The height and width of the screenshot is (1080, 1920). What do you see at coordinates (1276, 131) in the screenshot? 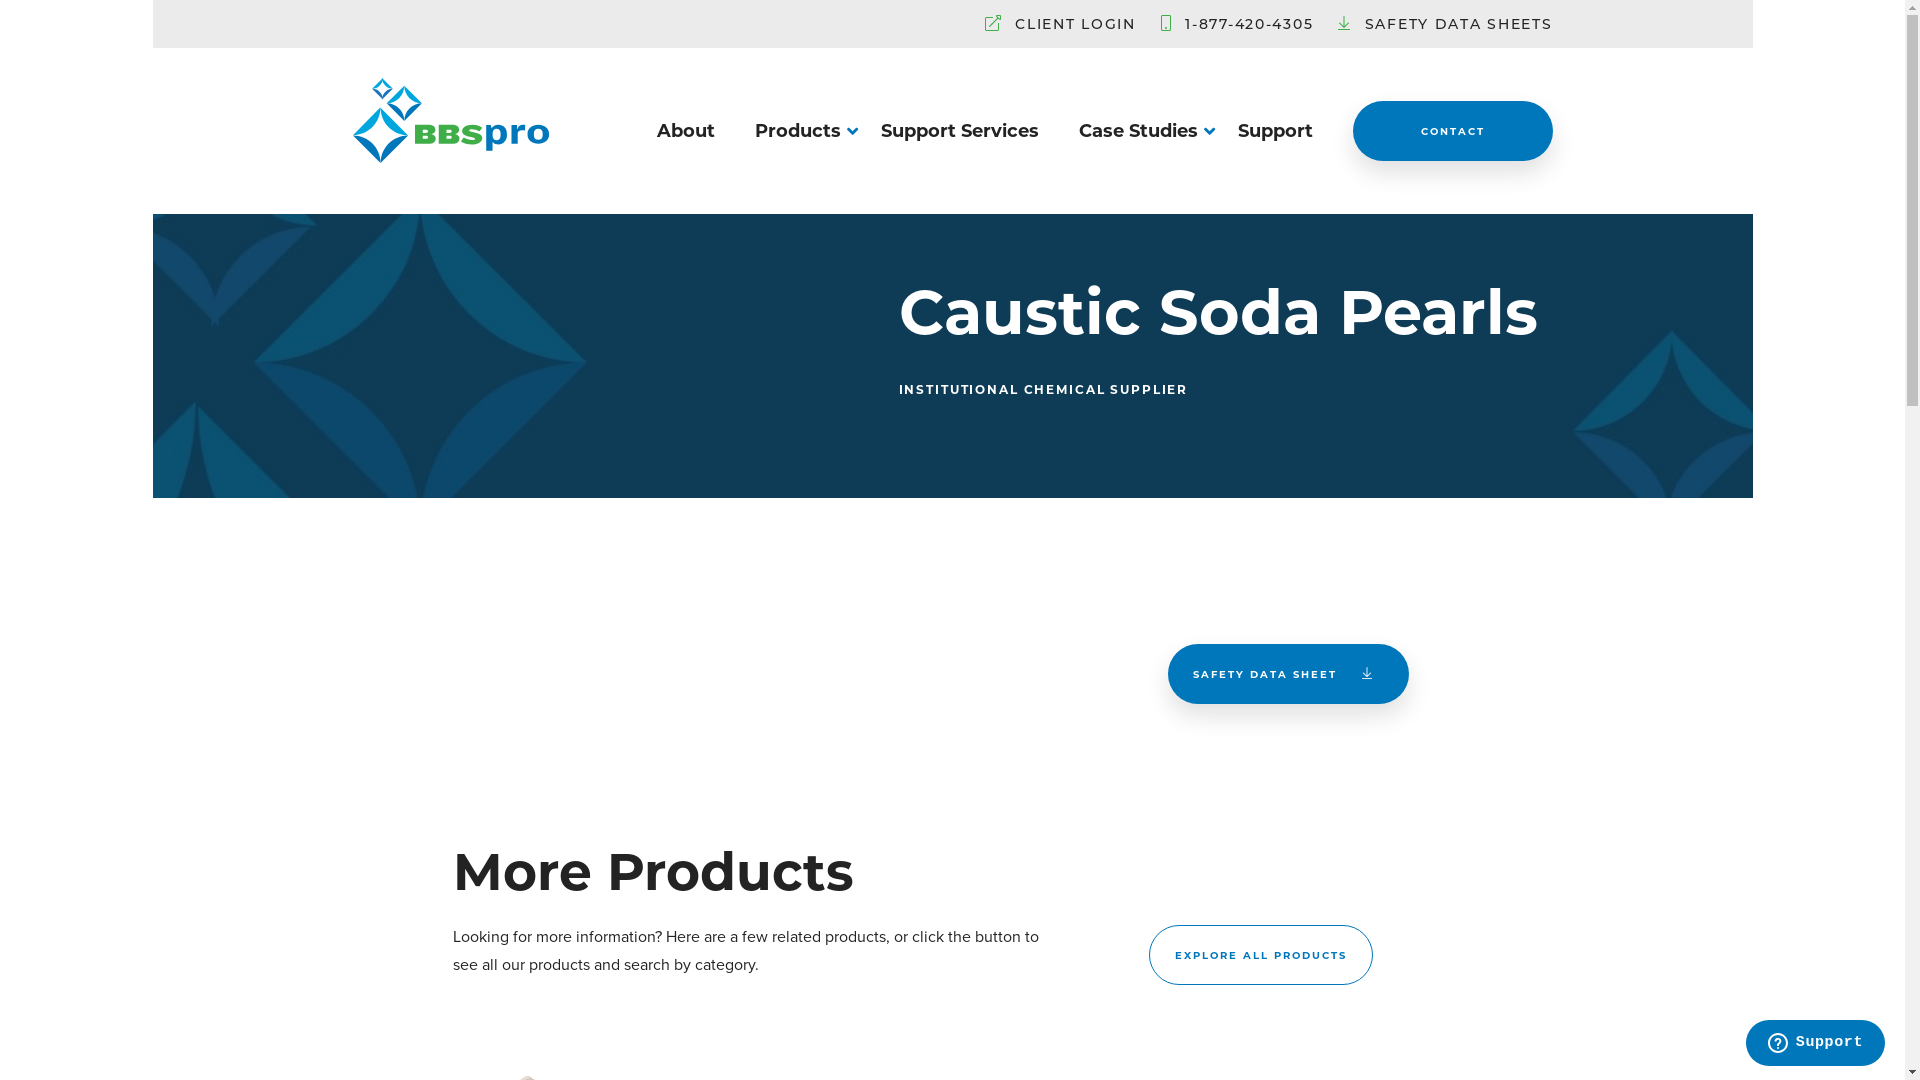
I see `Support` at bounding box center [1276, 131].